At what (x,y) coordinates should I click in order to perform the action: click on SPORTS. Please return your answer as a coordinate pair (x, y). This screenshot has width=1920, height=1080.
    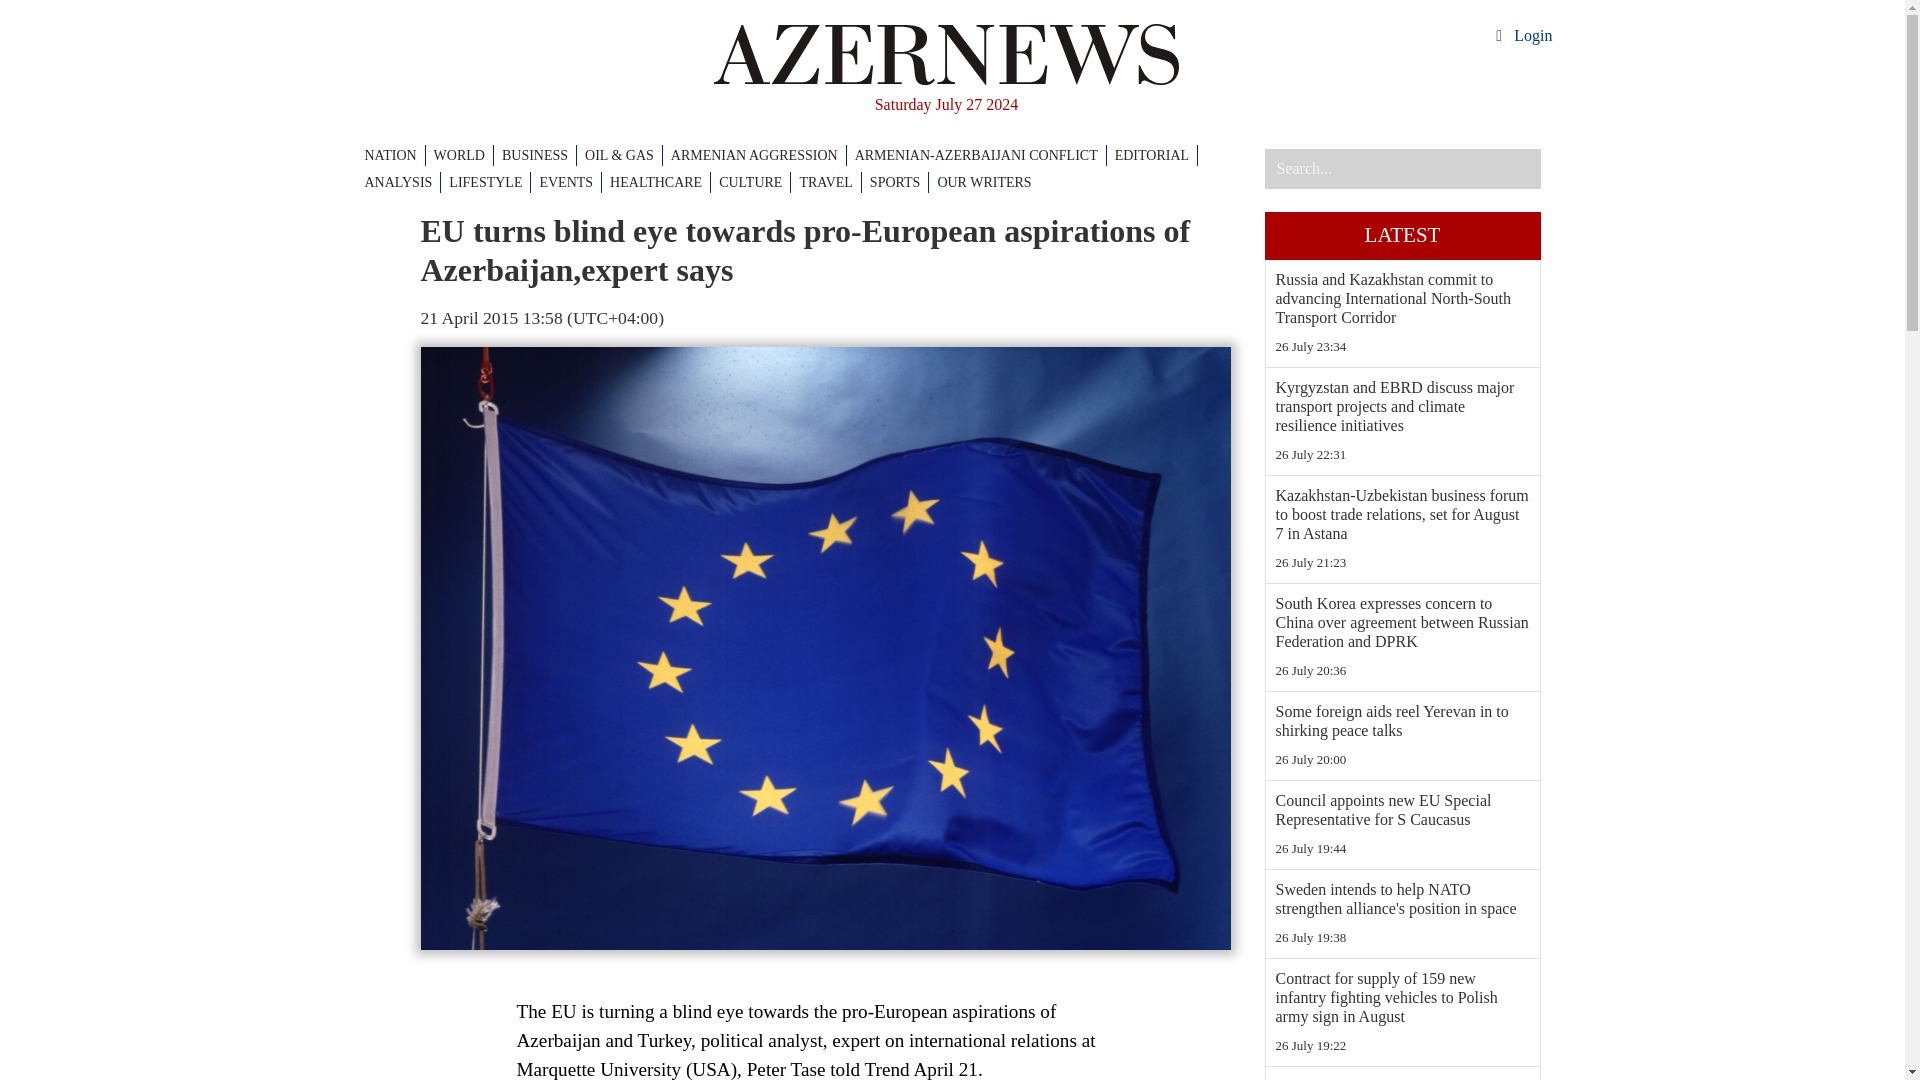
    Looking at the image, I should click on (899, 182).